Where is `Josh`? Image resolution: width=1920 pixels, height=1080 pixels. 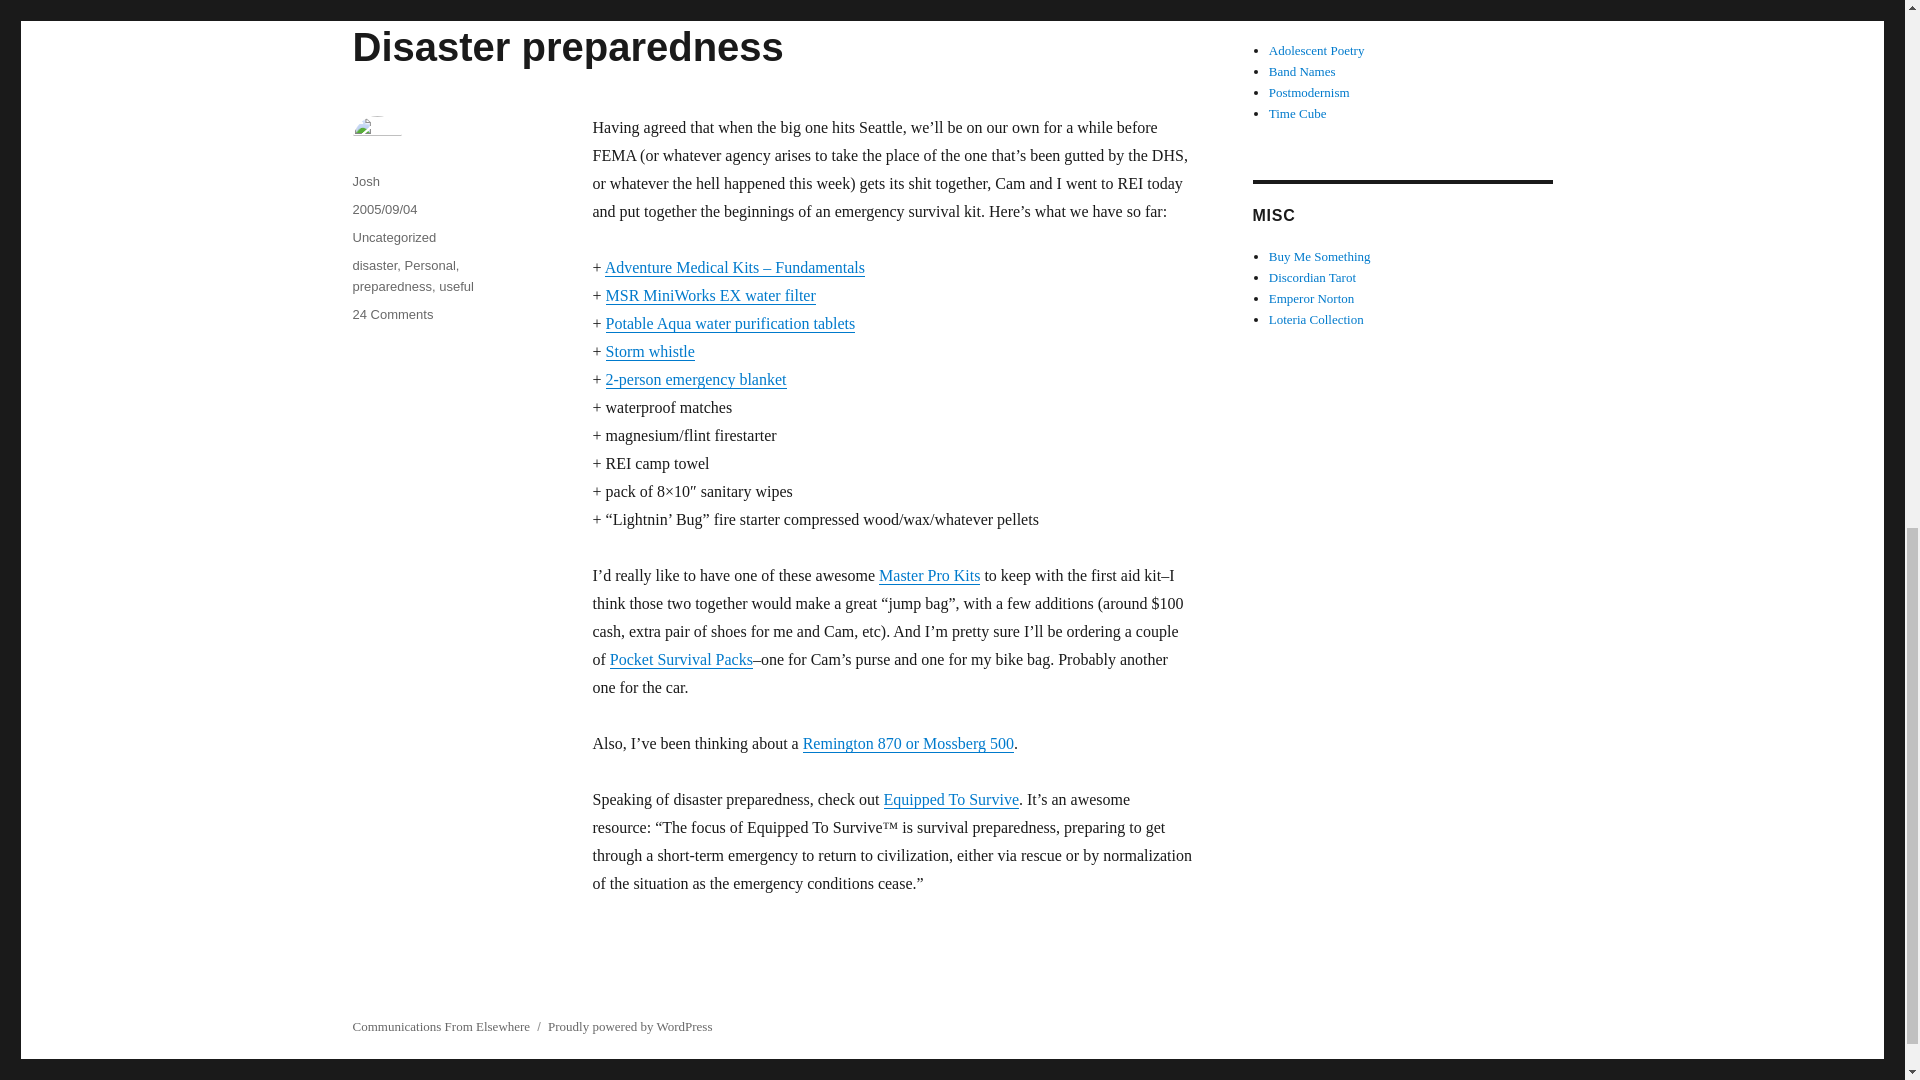 Josh is located at coordinates (364, 181).